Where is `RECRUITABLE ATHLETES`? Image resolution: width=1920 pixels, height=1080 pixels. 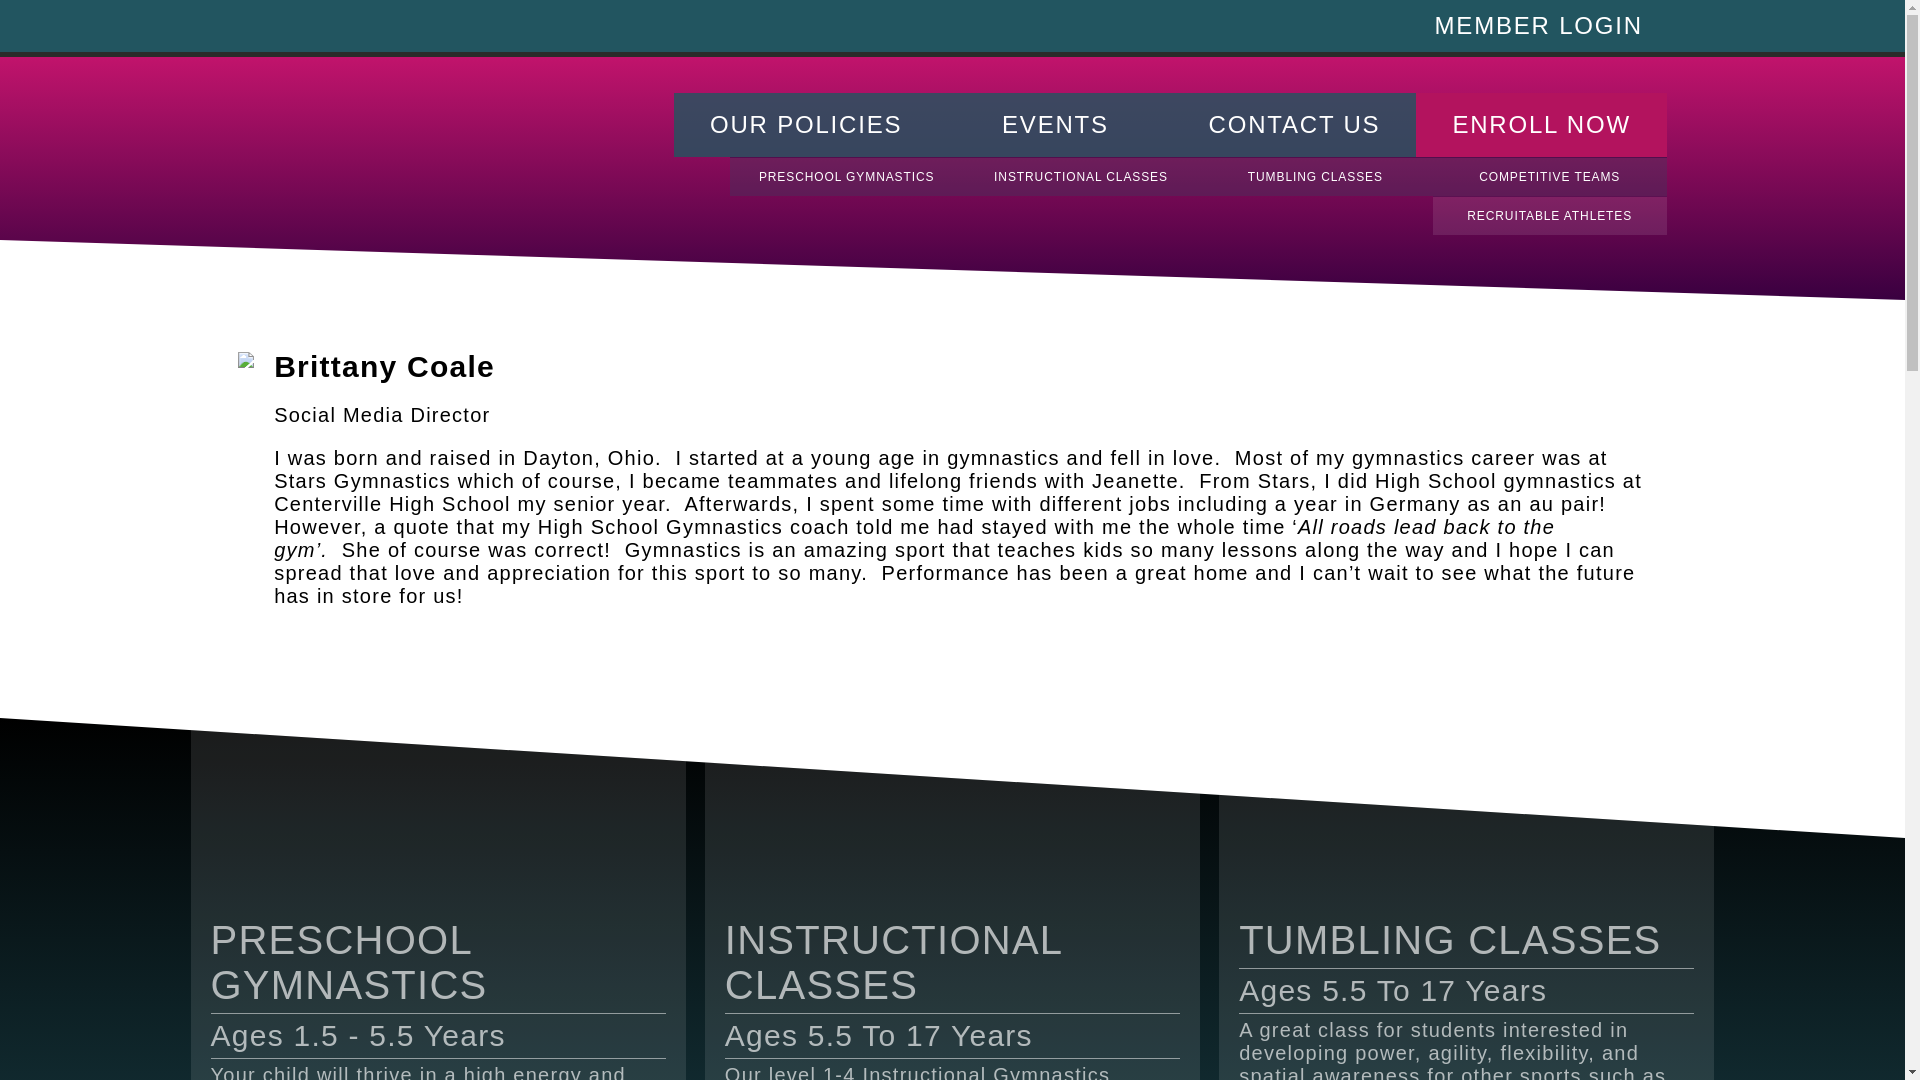 RECRUITABLE ATHLETES is located at coordinates (1549, 215).